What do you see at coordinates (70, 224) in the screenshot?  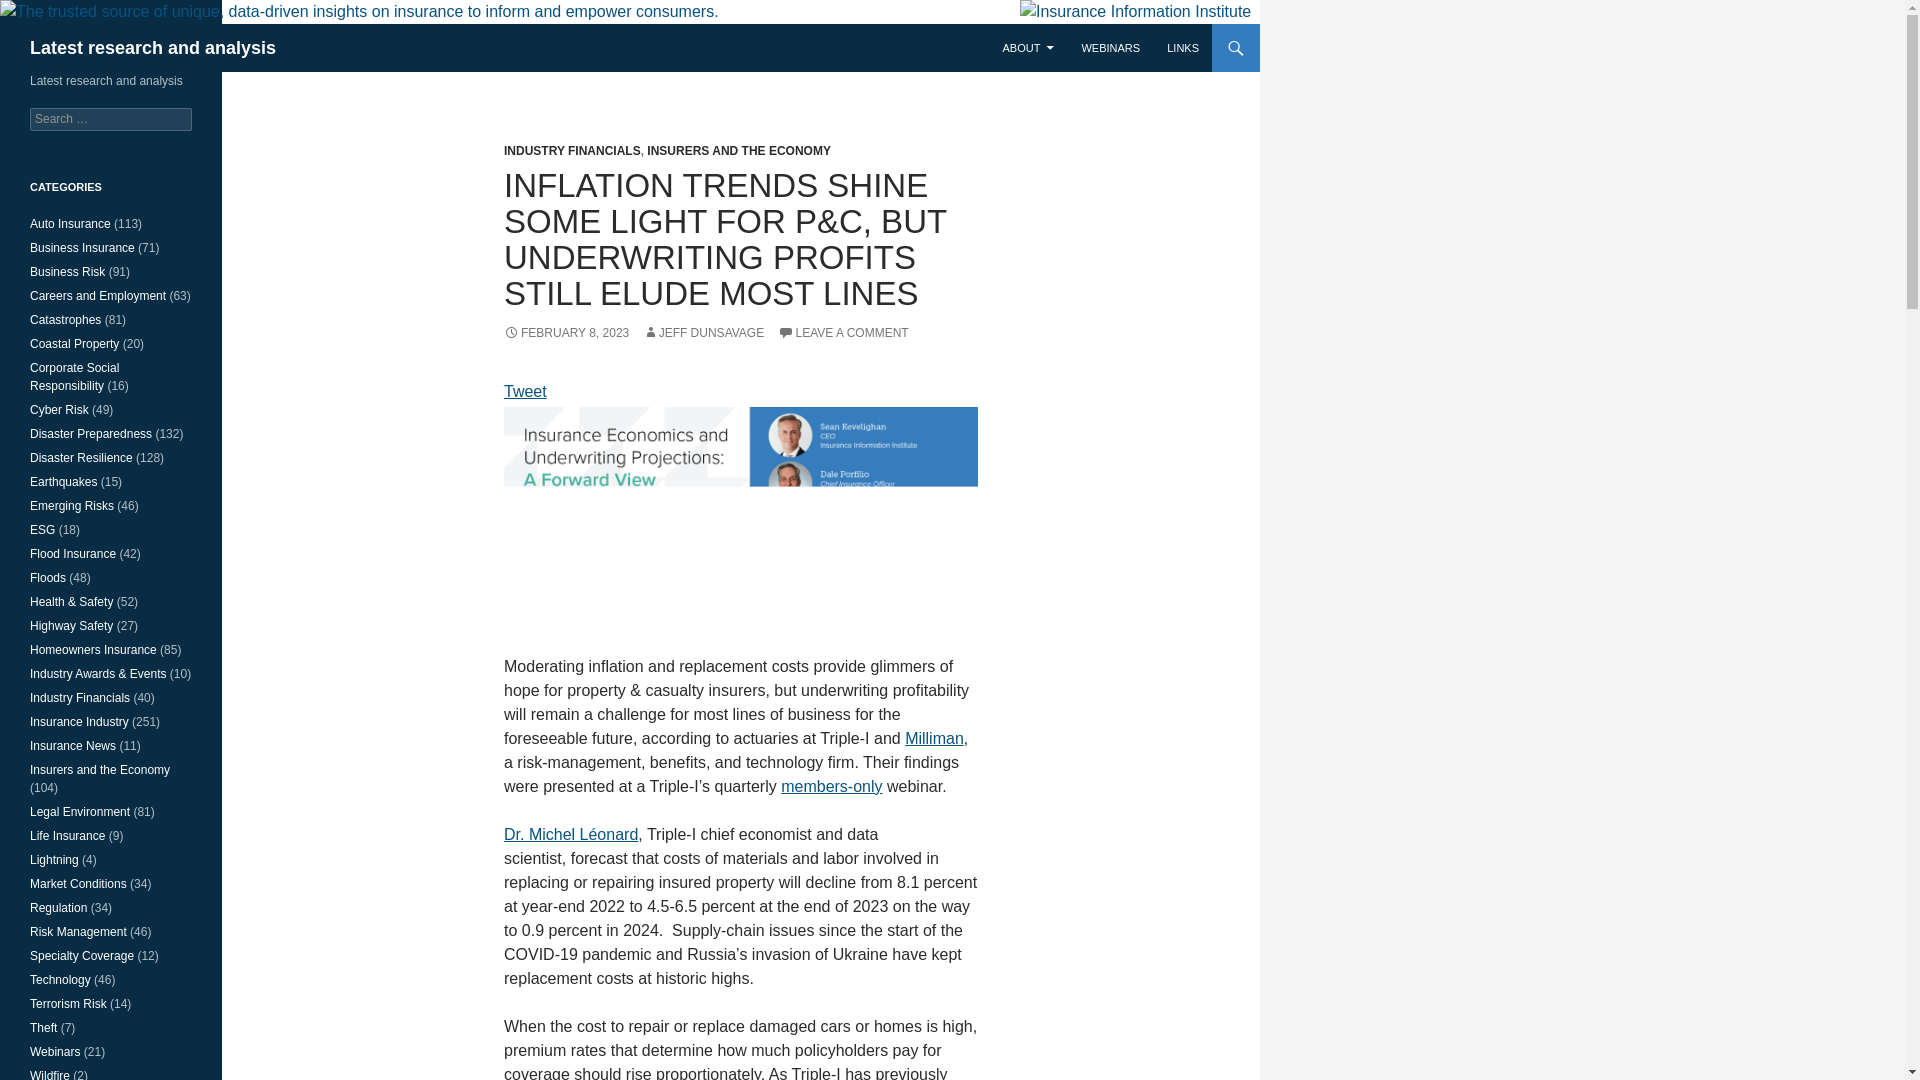 I see `Auto Insurance` at bounding box center [70, 224].